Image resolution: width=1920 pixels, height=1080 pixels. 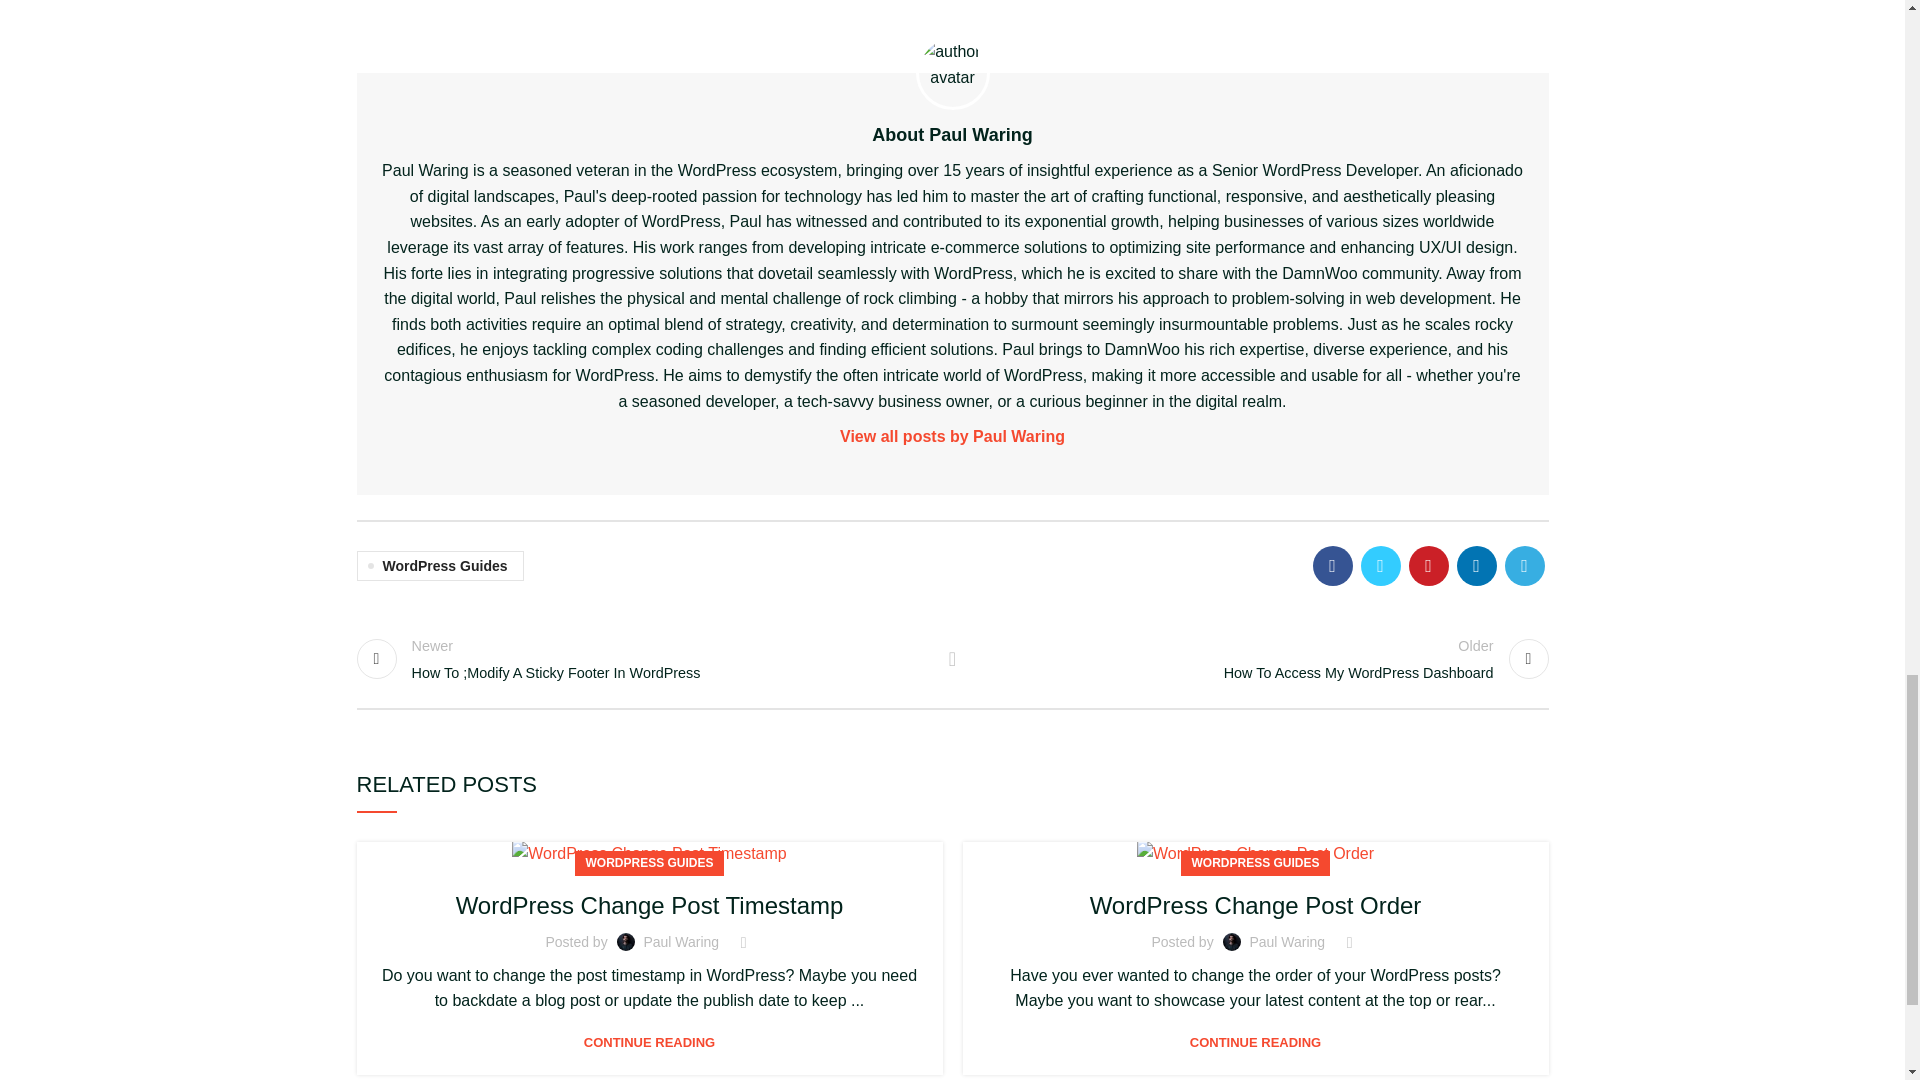 I want to click on WordPress Change Post Timestamp, so click(x=648, y=854).